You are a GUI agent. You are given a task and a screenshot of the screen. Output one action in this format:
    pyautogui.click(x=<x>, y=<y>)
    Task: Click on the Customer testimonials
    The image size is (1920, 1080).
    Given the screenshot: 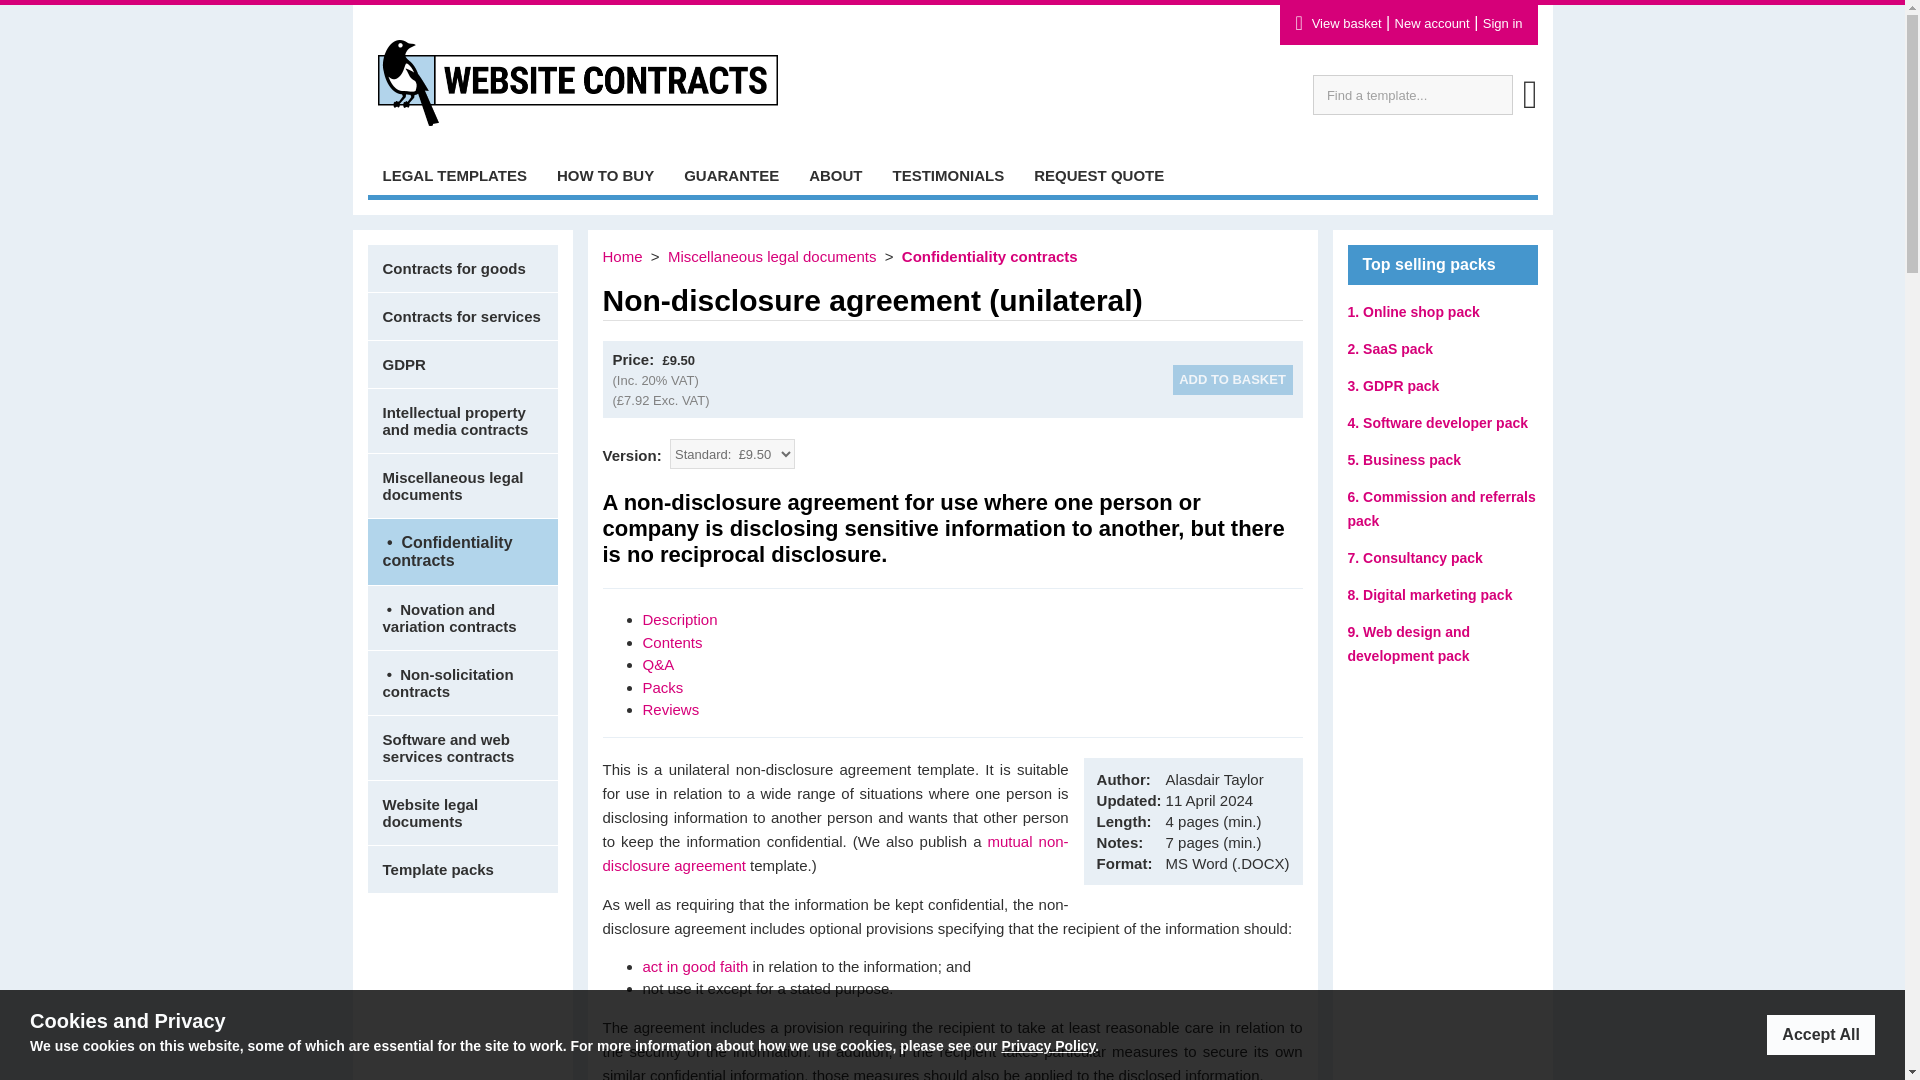 What is the action you would take?
    pyautogui.click(x=948, y=174)
    